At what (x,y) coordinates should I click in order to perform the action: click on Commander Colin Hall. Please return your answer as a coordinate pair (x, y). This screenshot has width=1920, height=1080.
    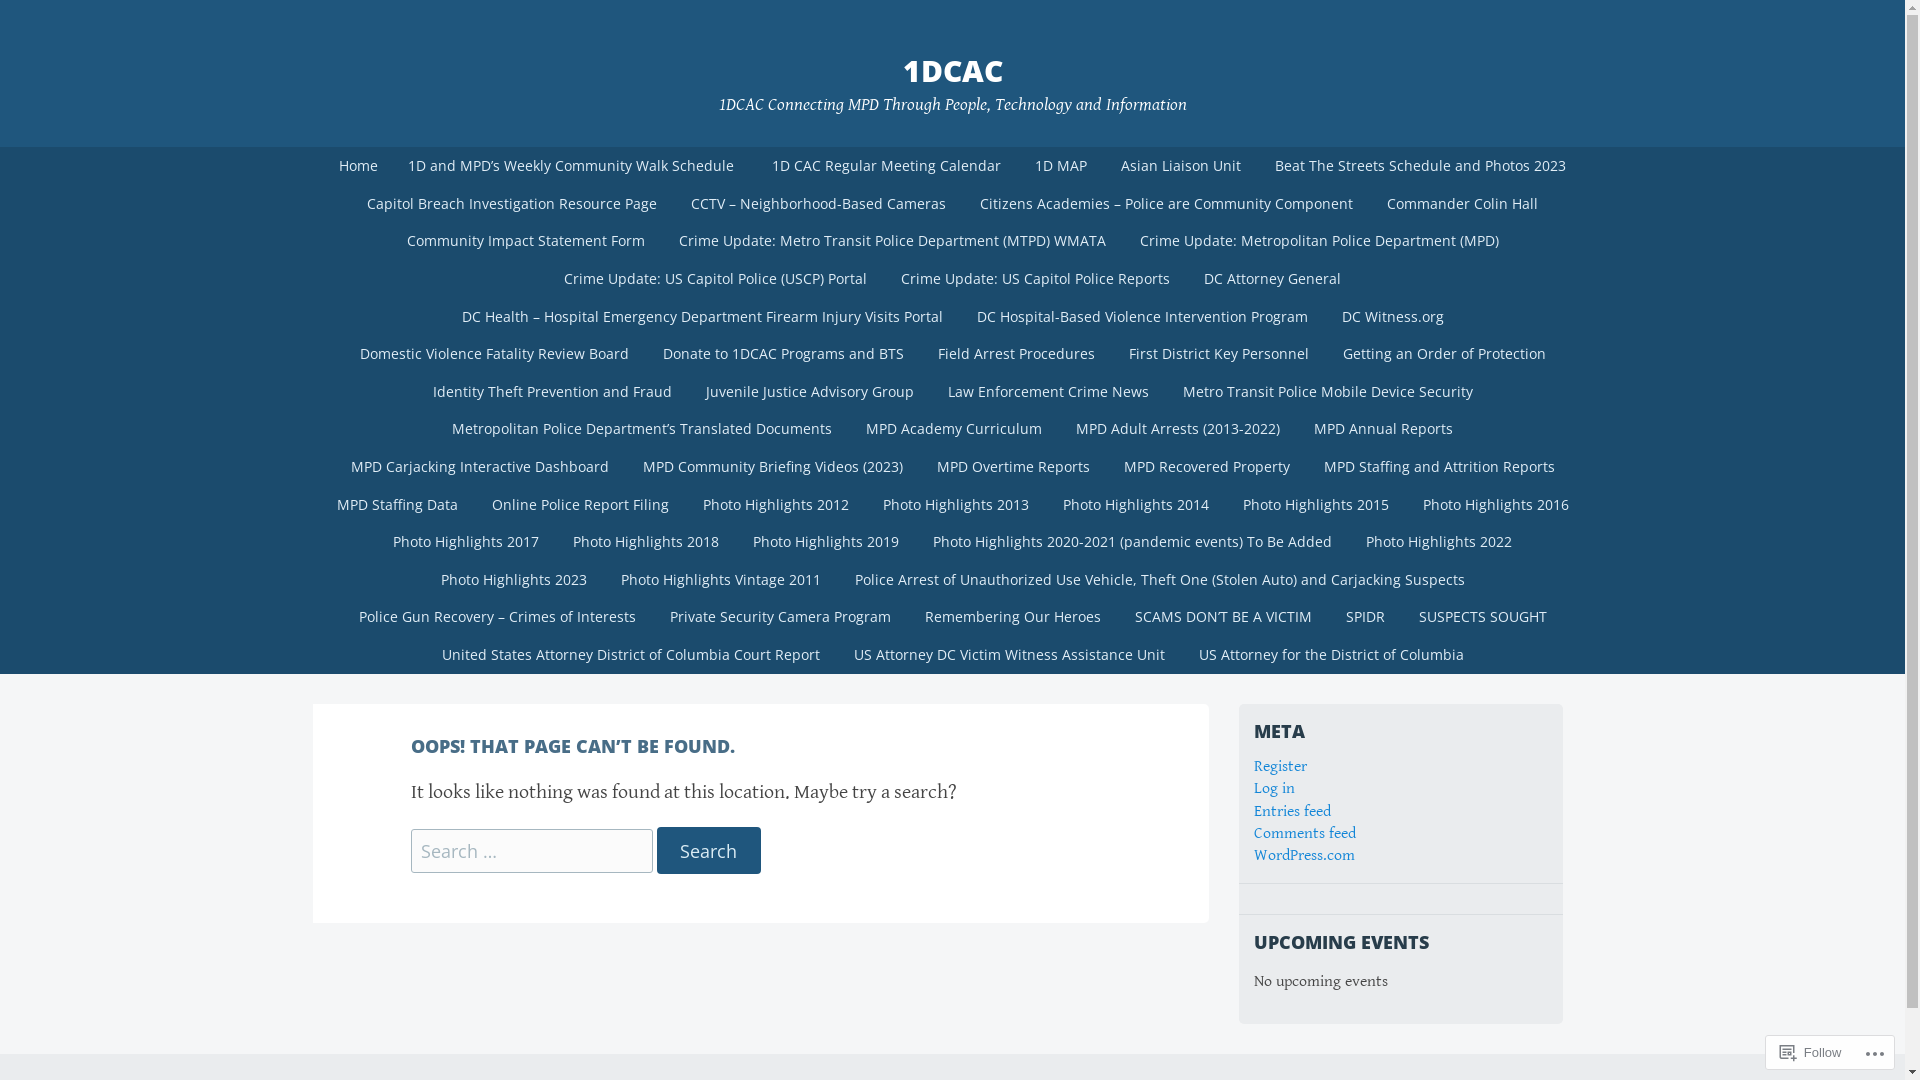
    Looking at the image, I should click on (1462, 204).